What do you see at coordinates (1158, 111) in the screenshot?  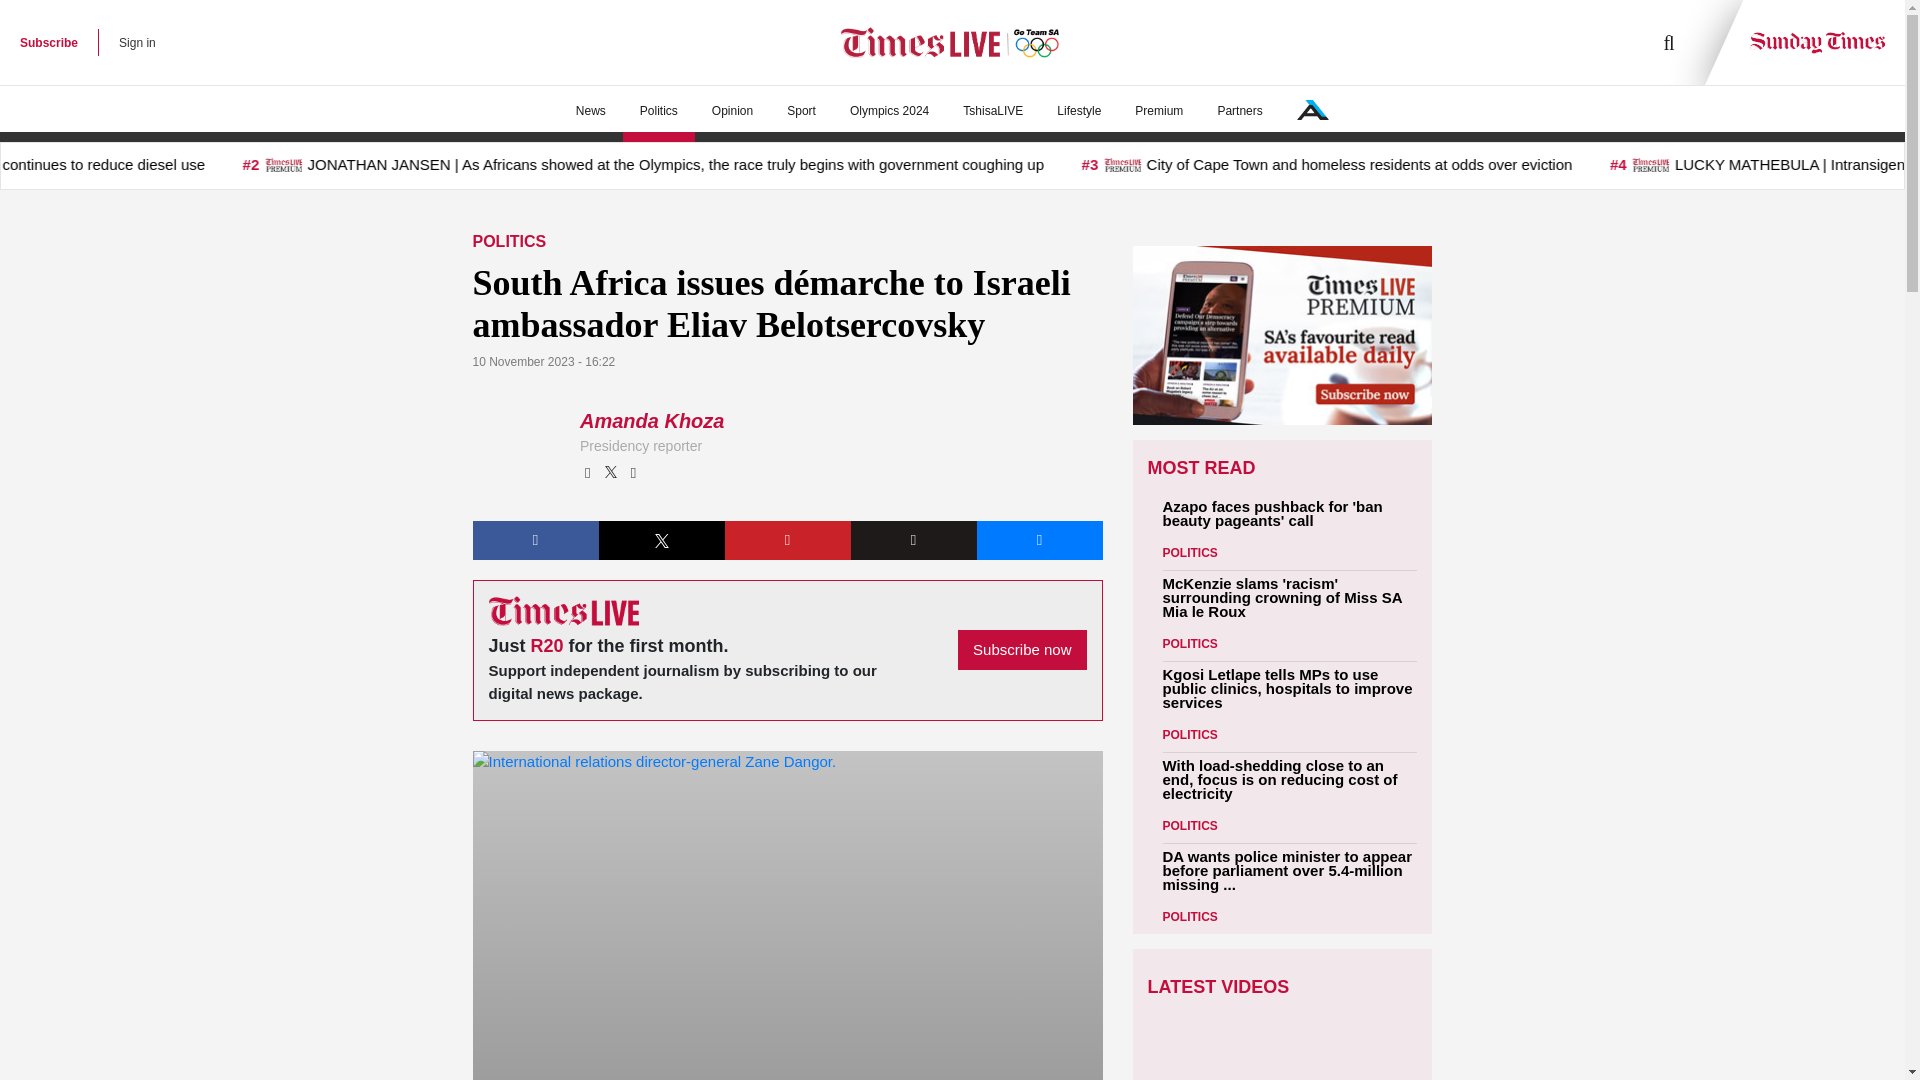 I see `Premium` at bounding box center [1158, 111].